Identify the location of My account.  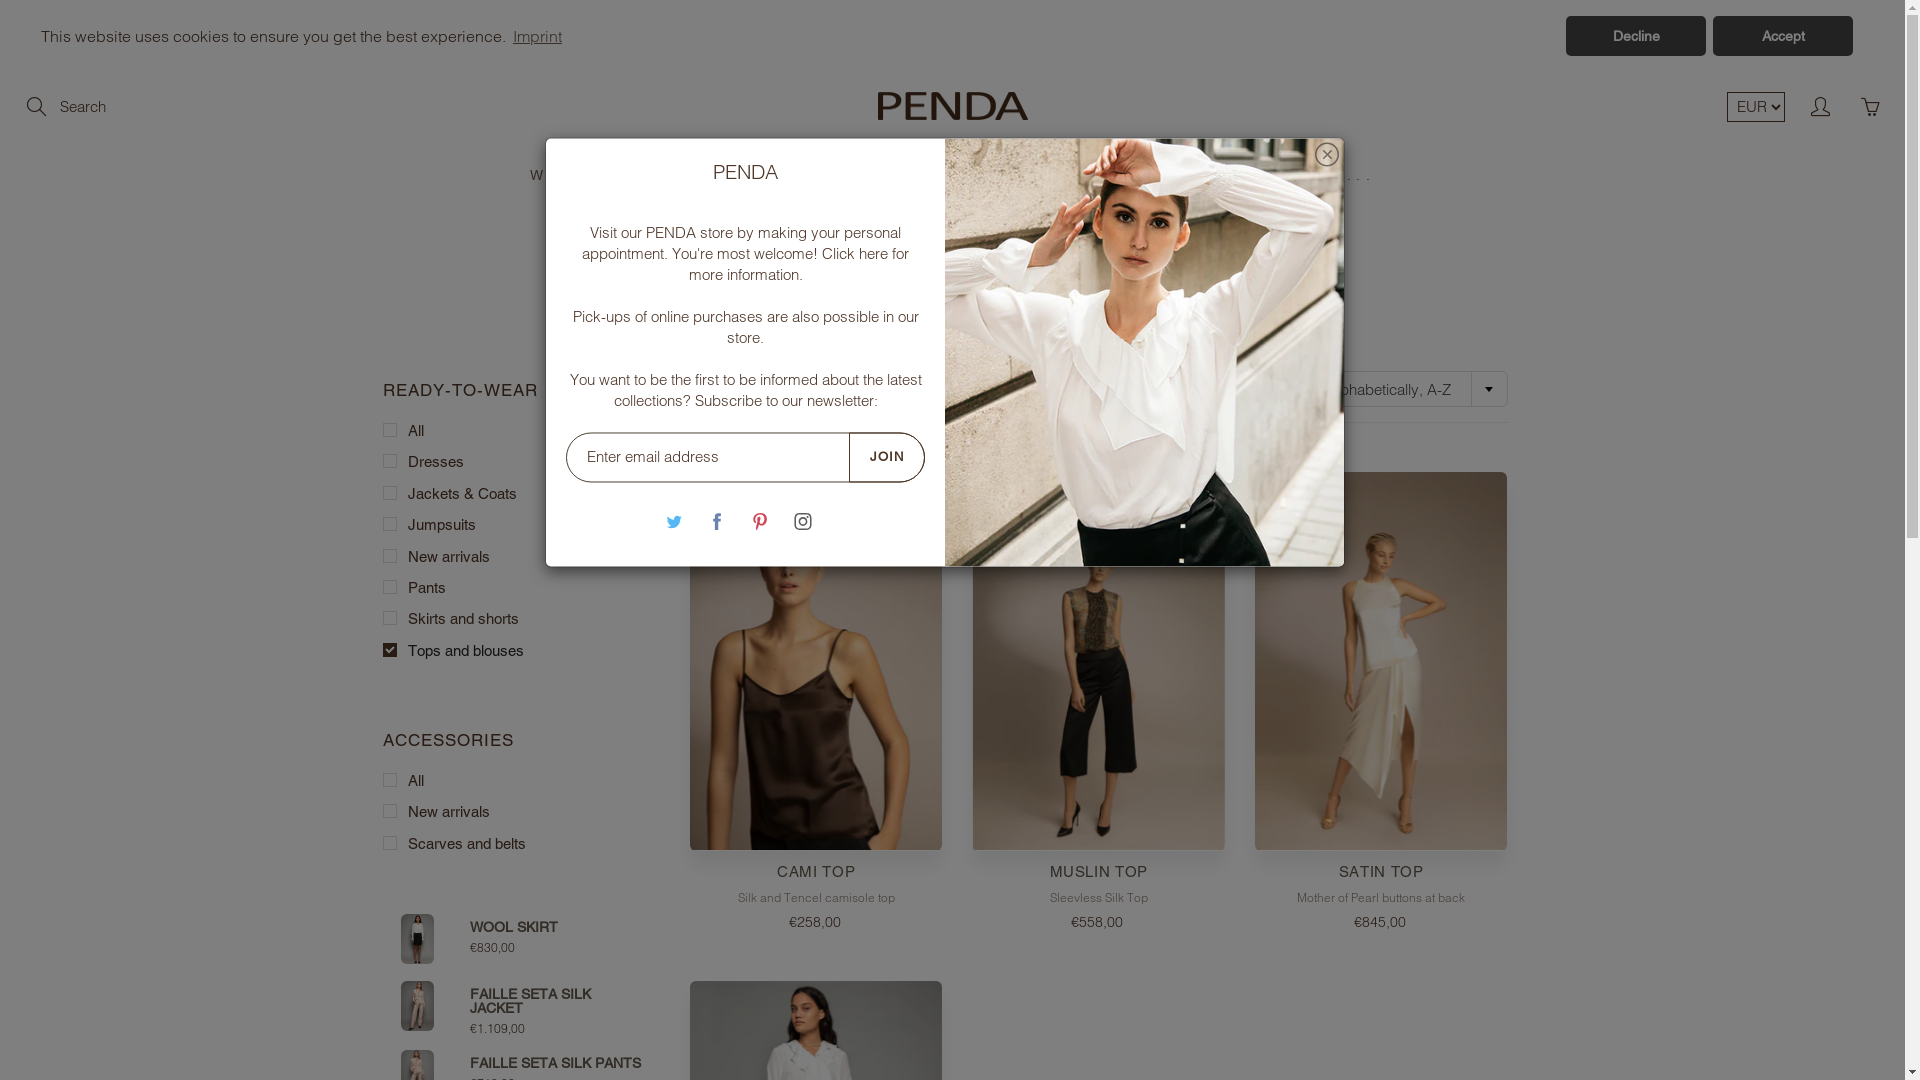
(1820, 107).